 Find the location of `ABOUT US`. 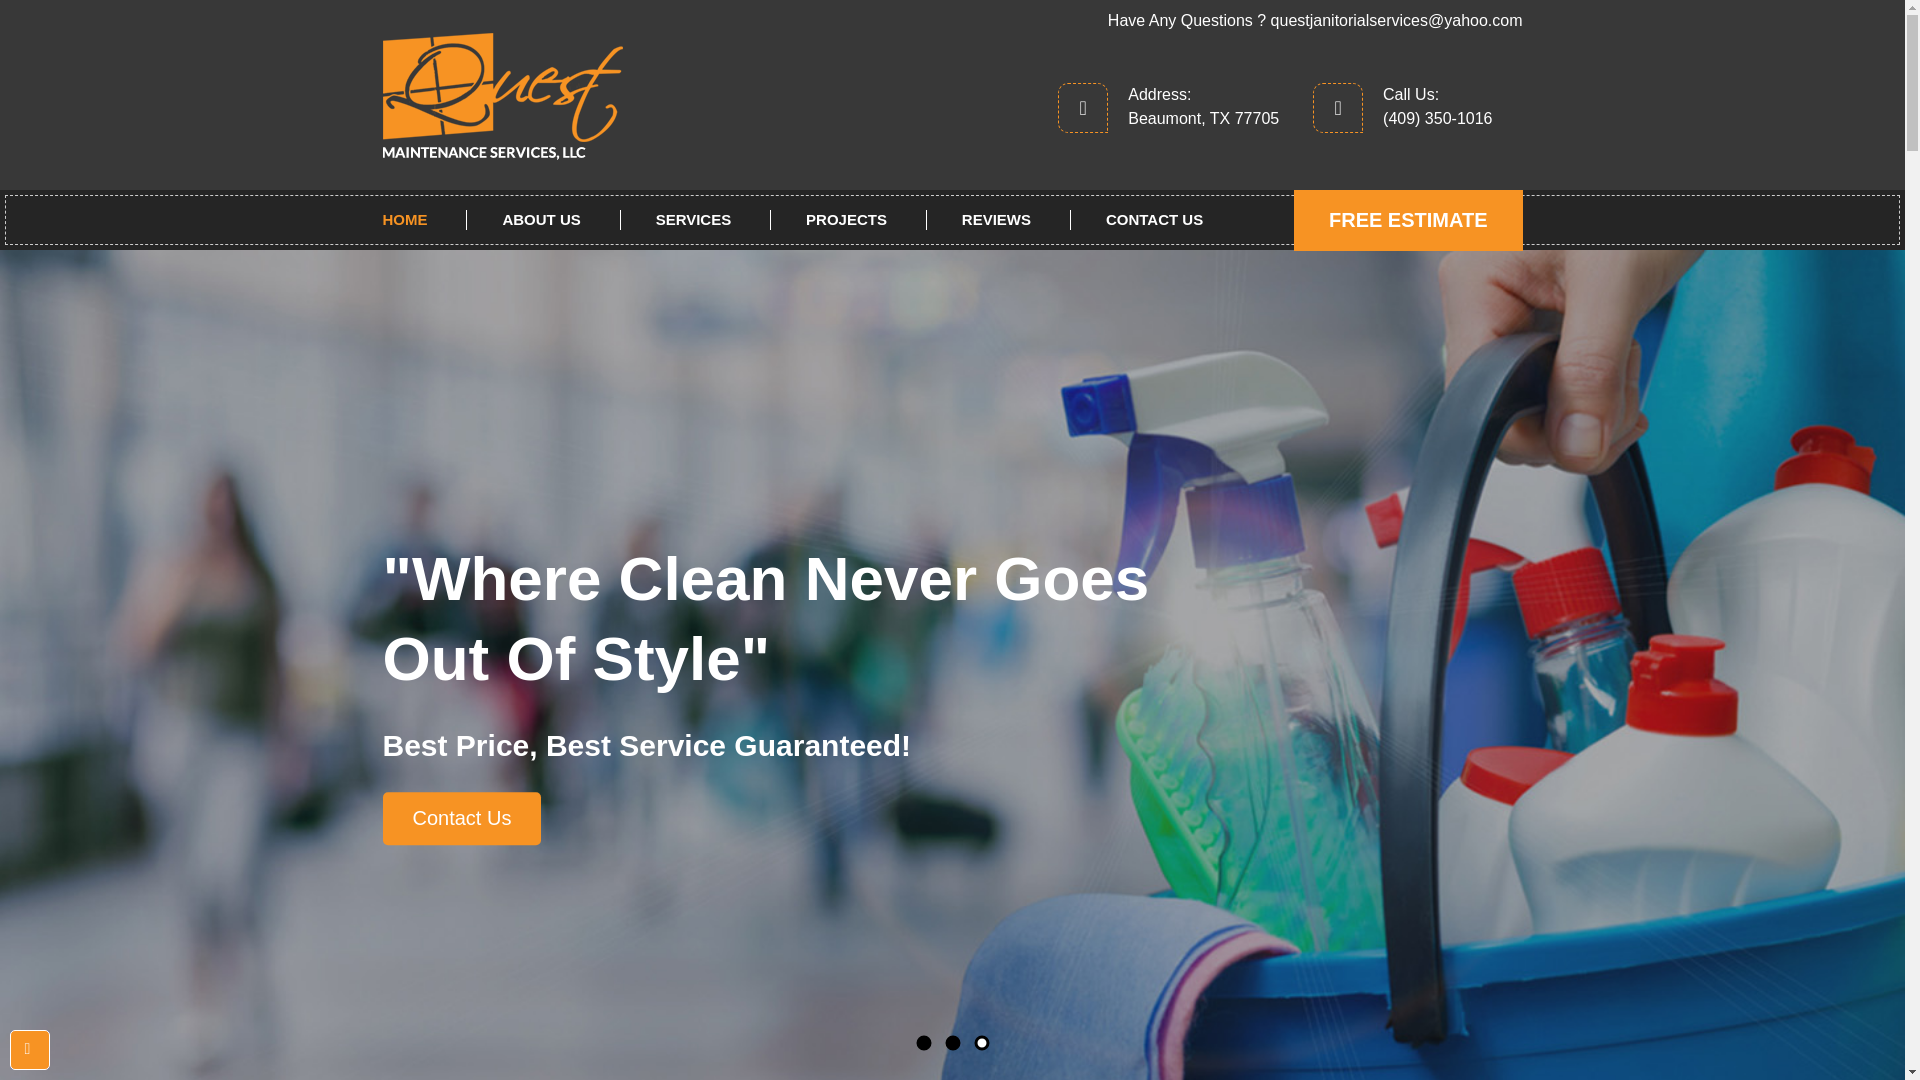

ABOUT US is located at coordinates (540, 220).